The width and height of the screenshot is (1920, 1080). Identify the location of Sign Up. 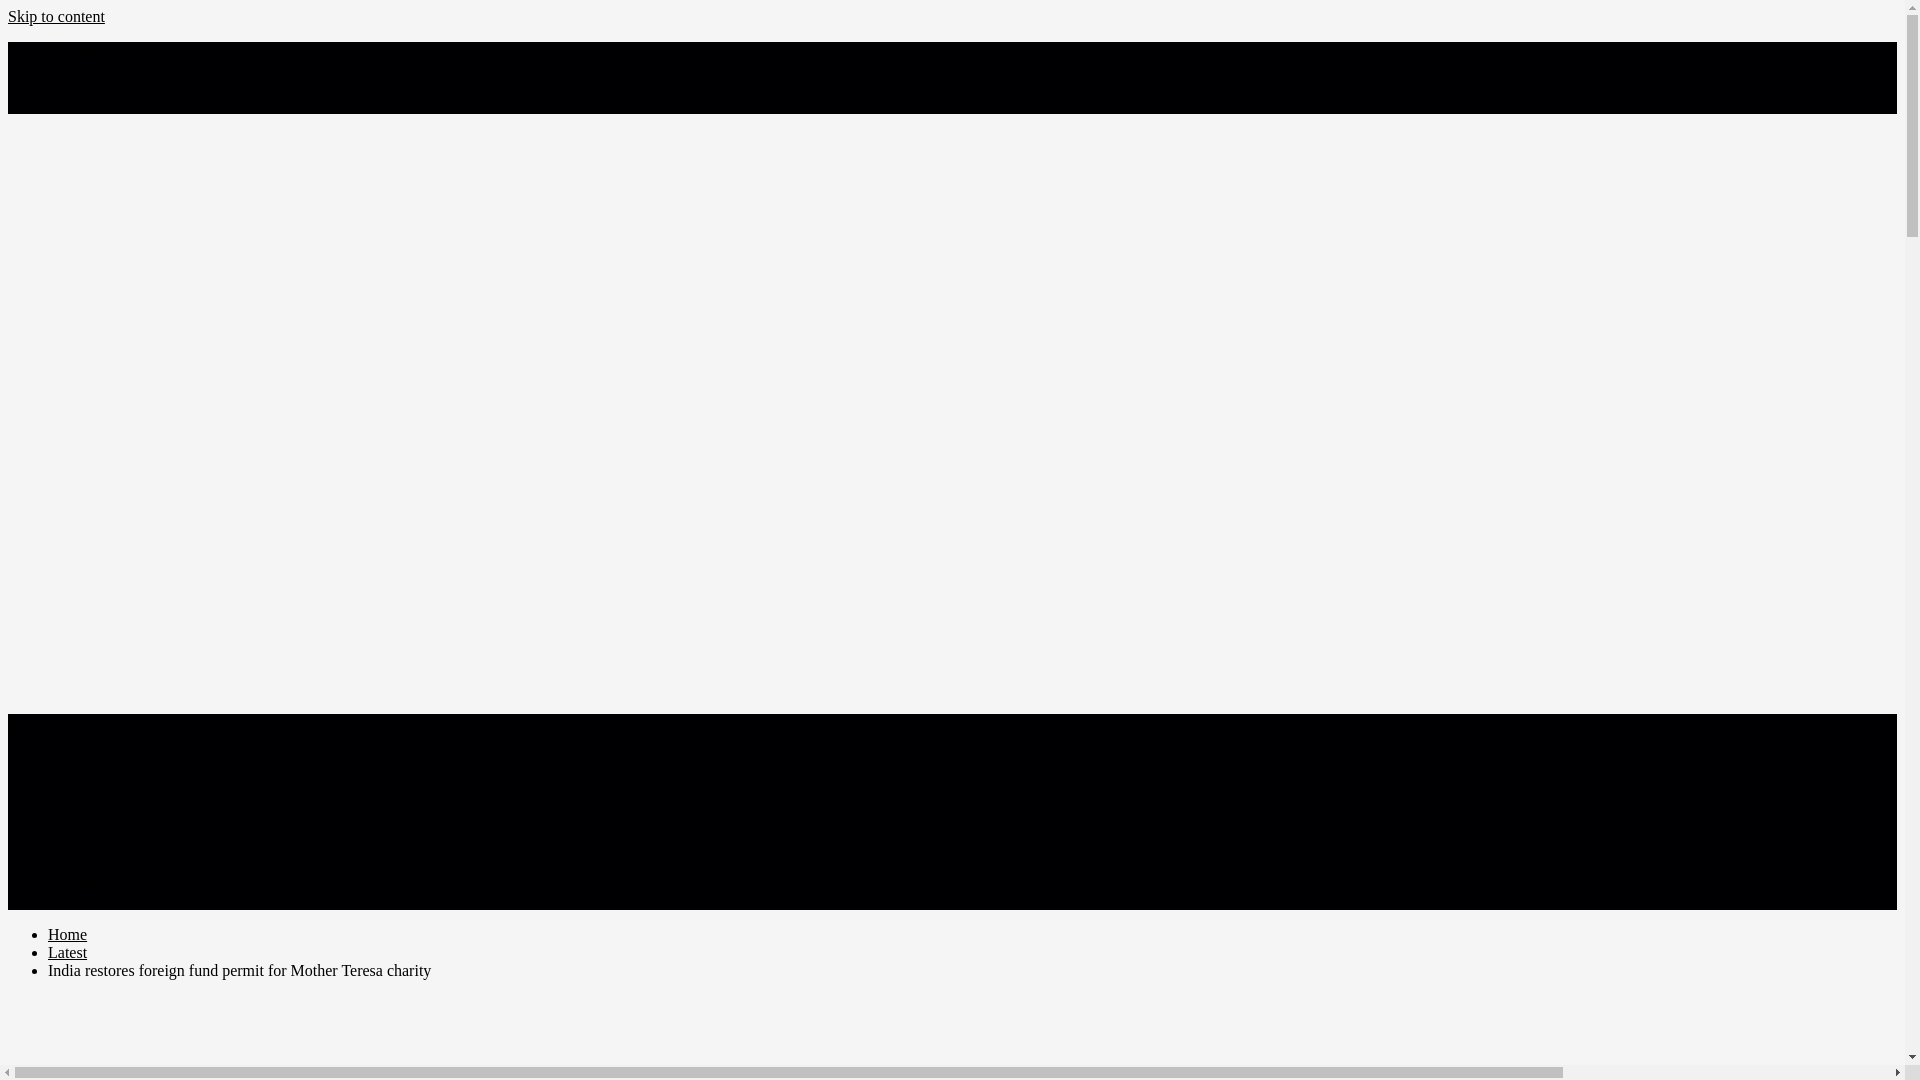
(74, 104).